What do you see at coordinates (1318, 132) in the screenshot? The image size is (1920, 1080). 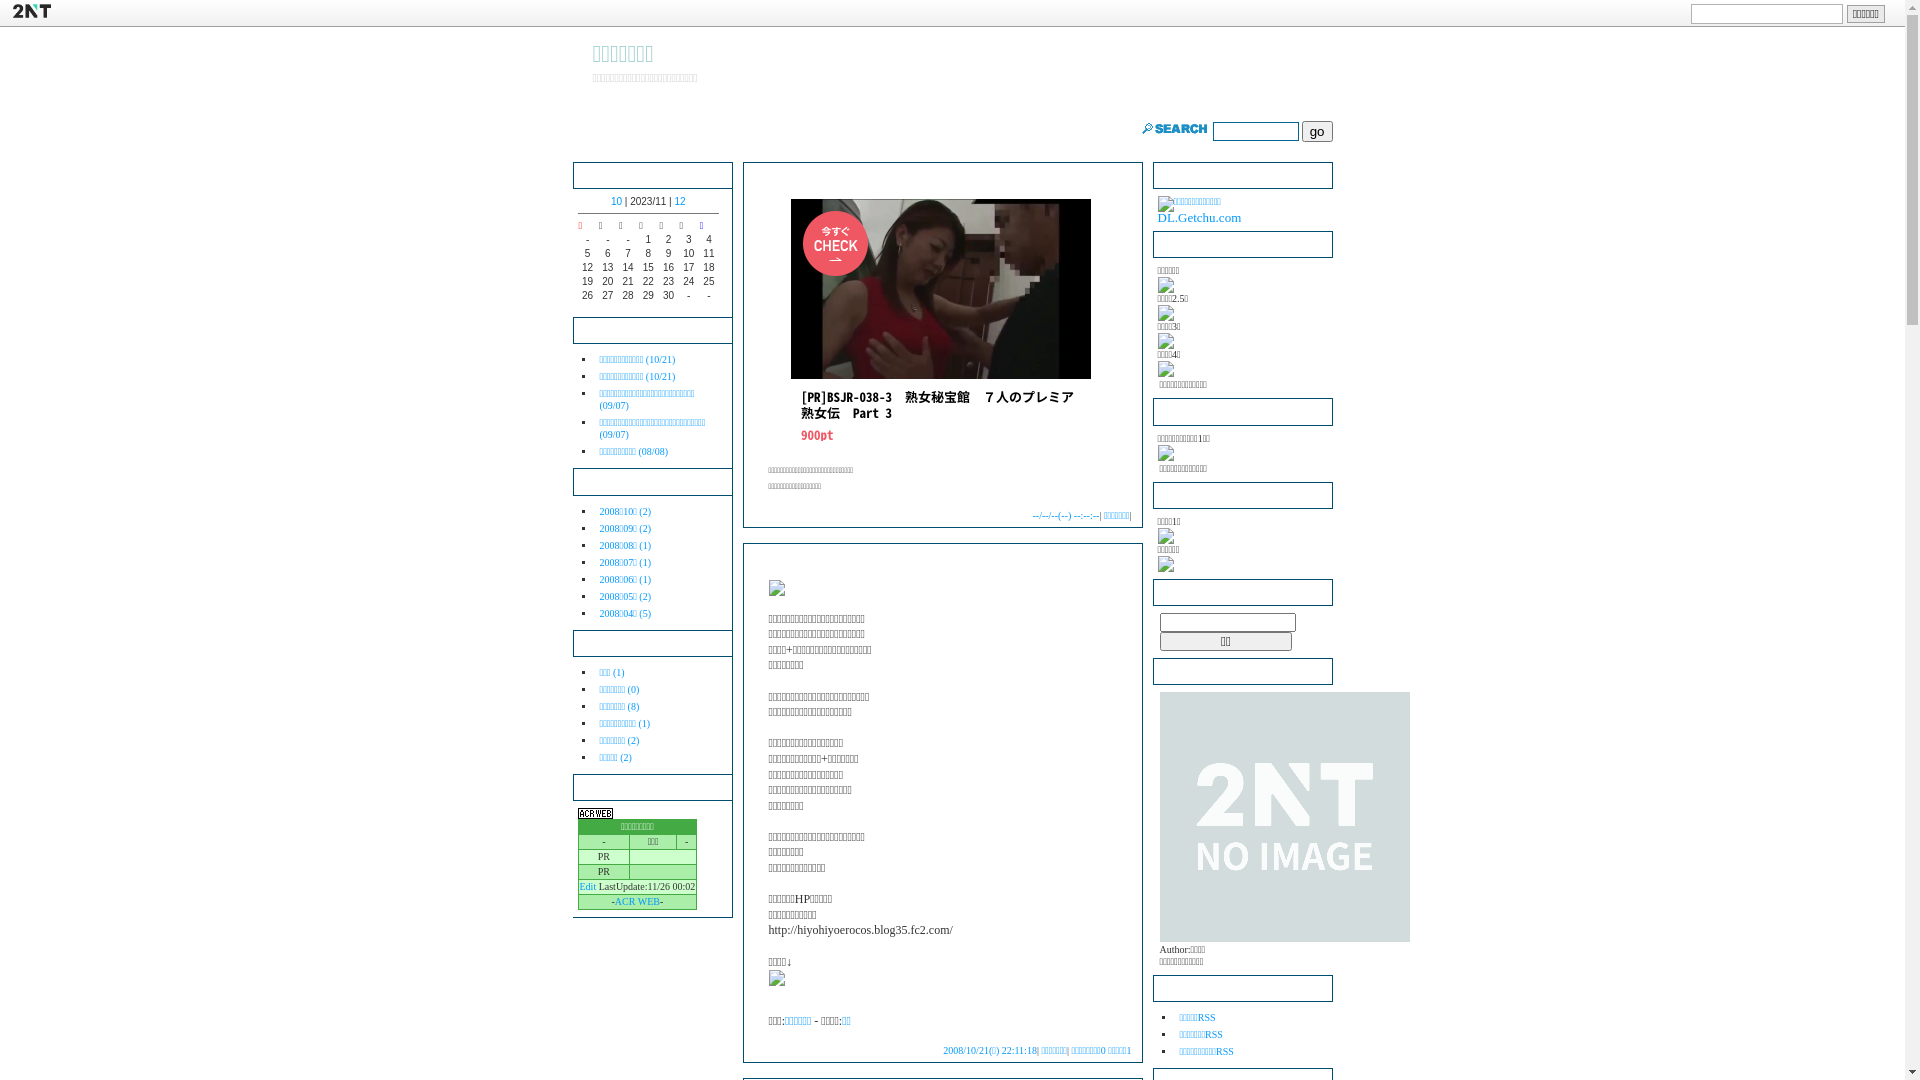 I see `go` at bounding box center [1318, 132].